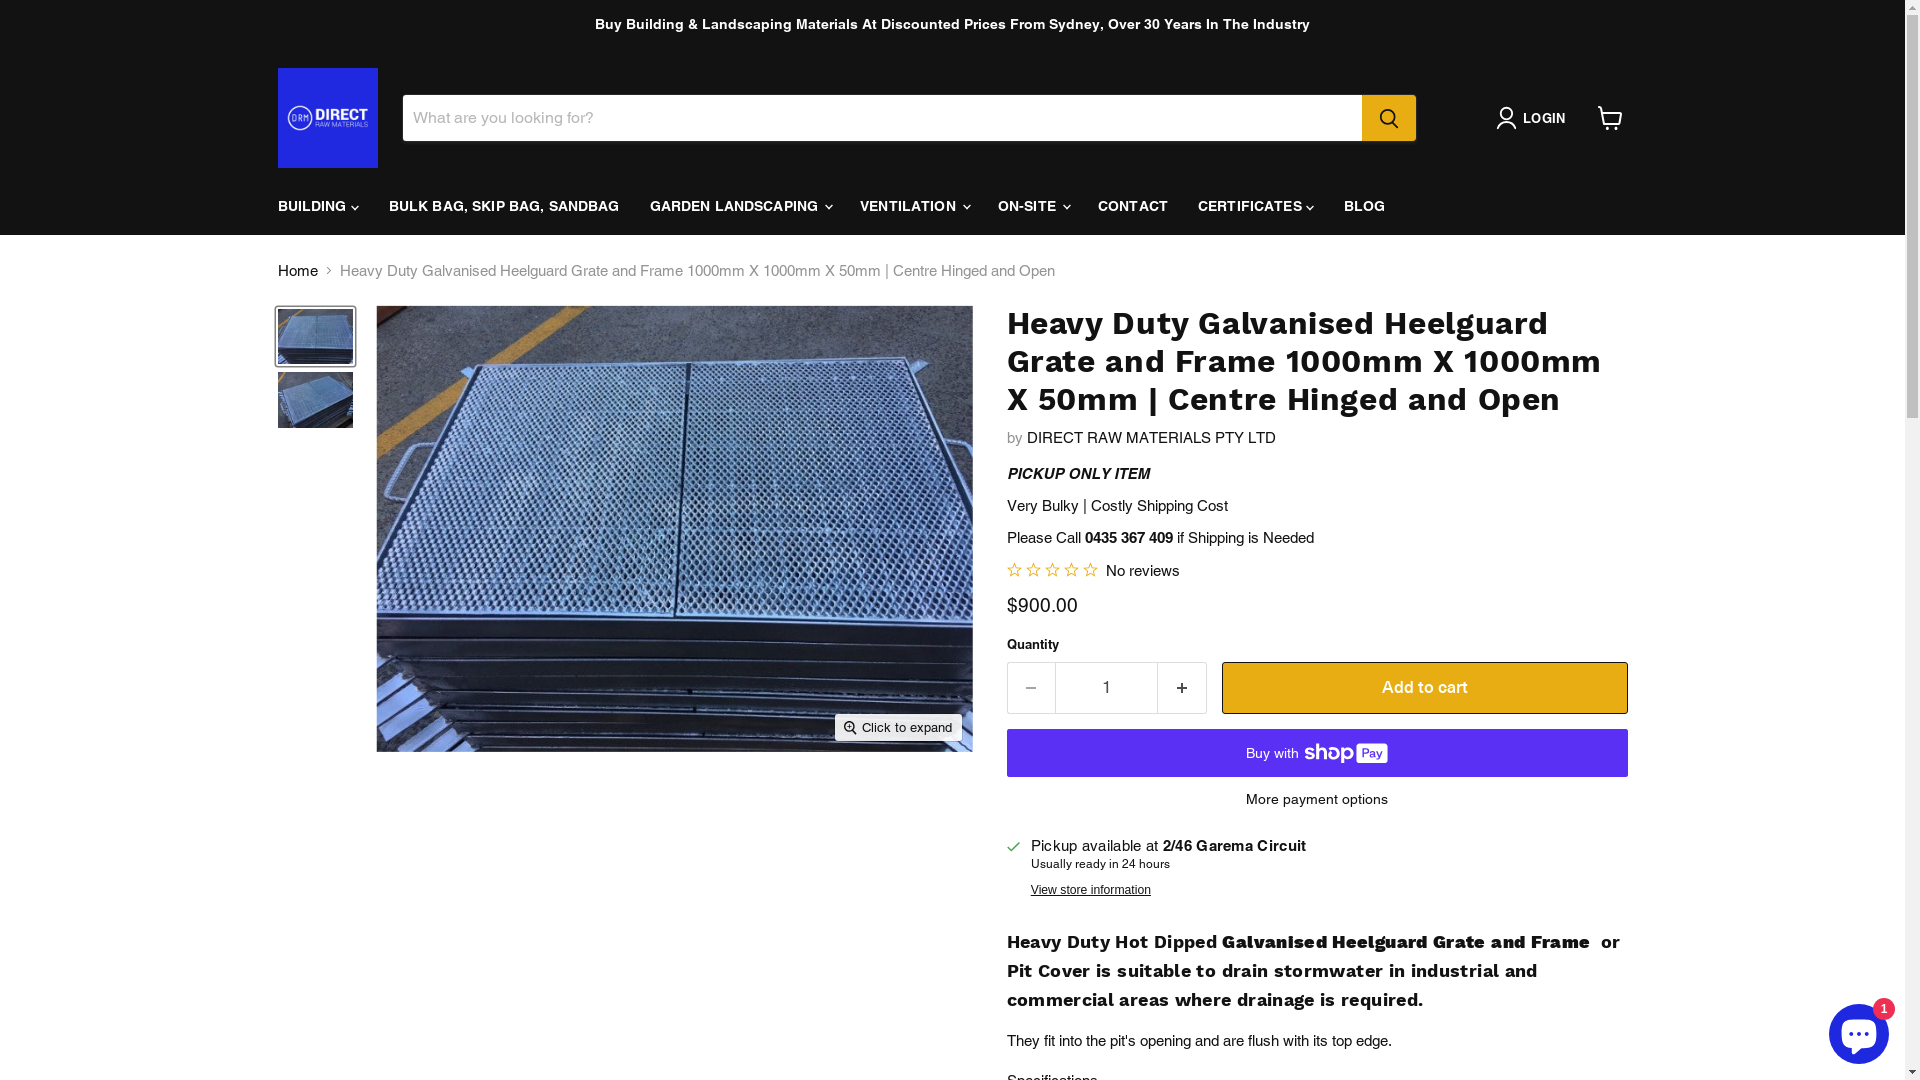 This screenshot has width=1920, height=1080. I want to click on Home, so click(298, 270).